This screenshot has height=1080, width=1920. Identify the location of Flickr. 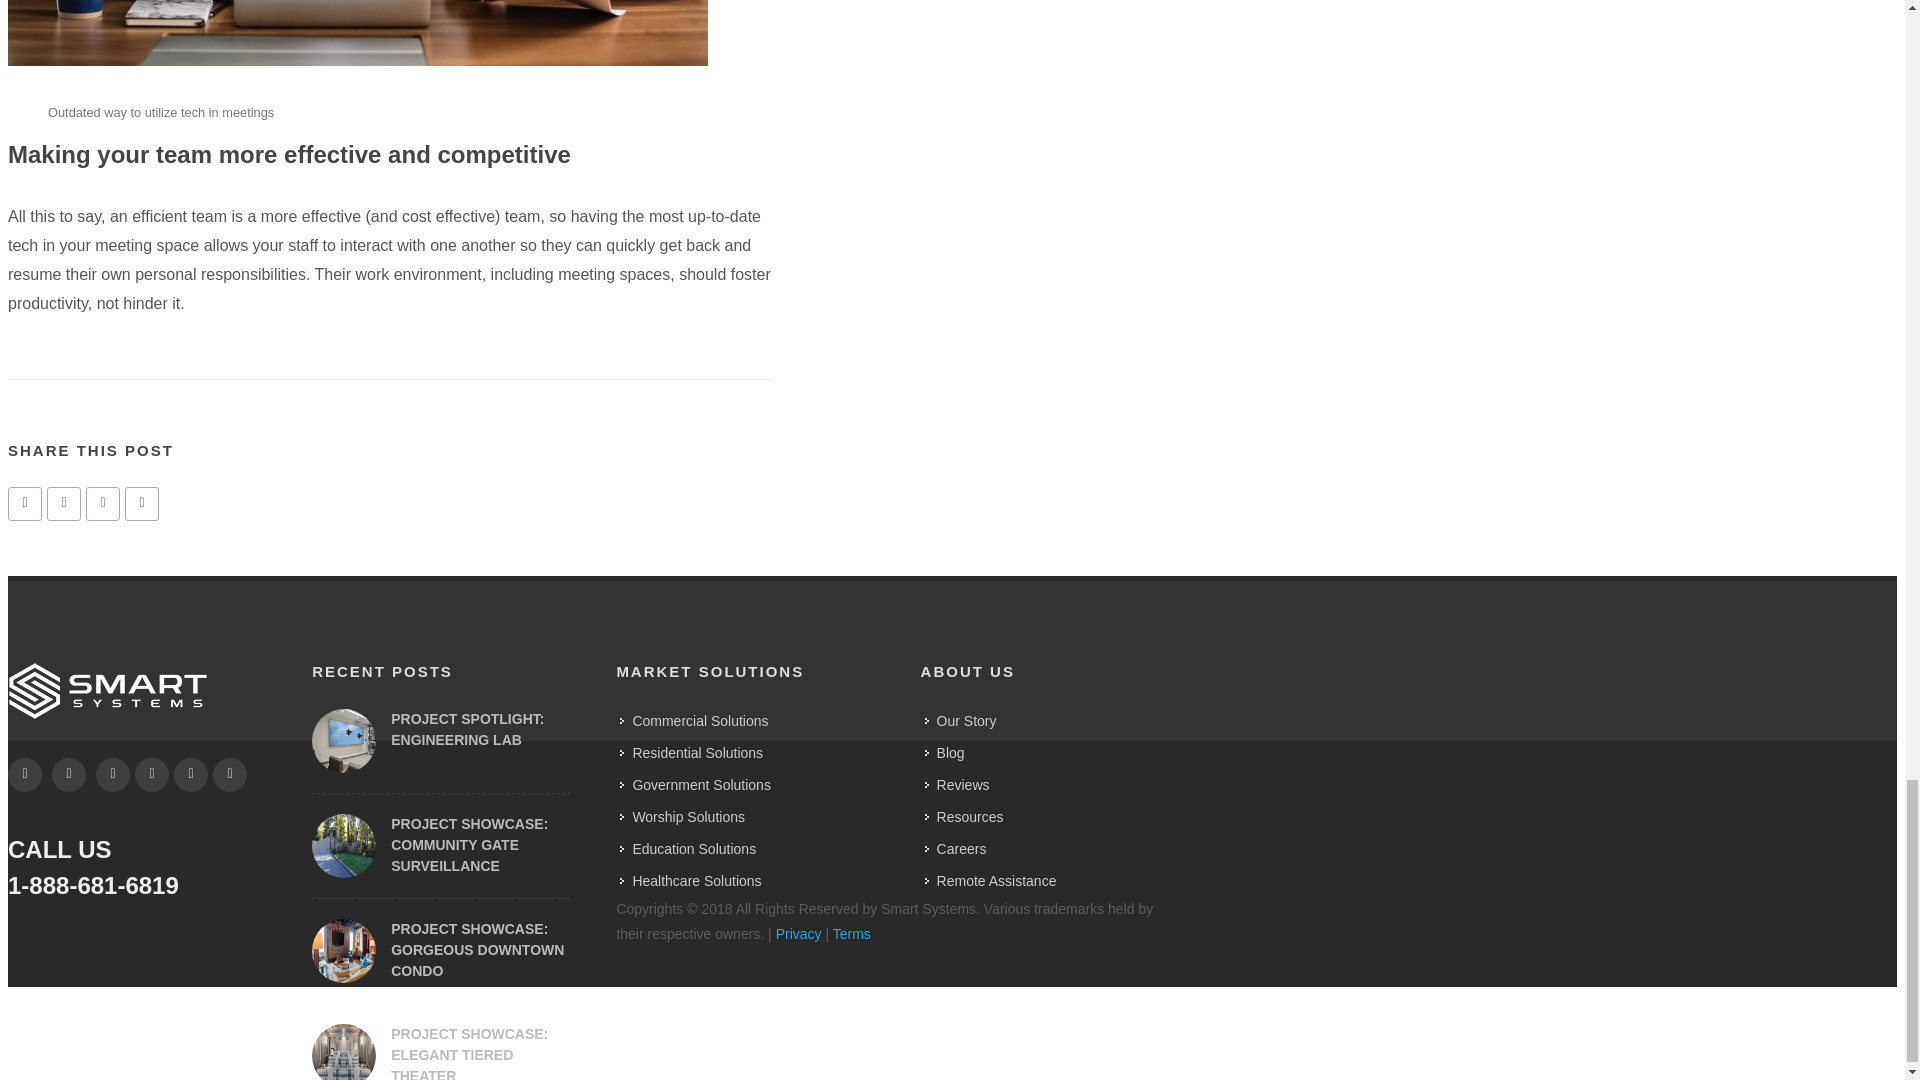
(230, 774).